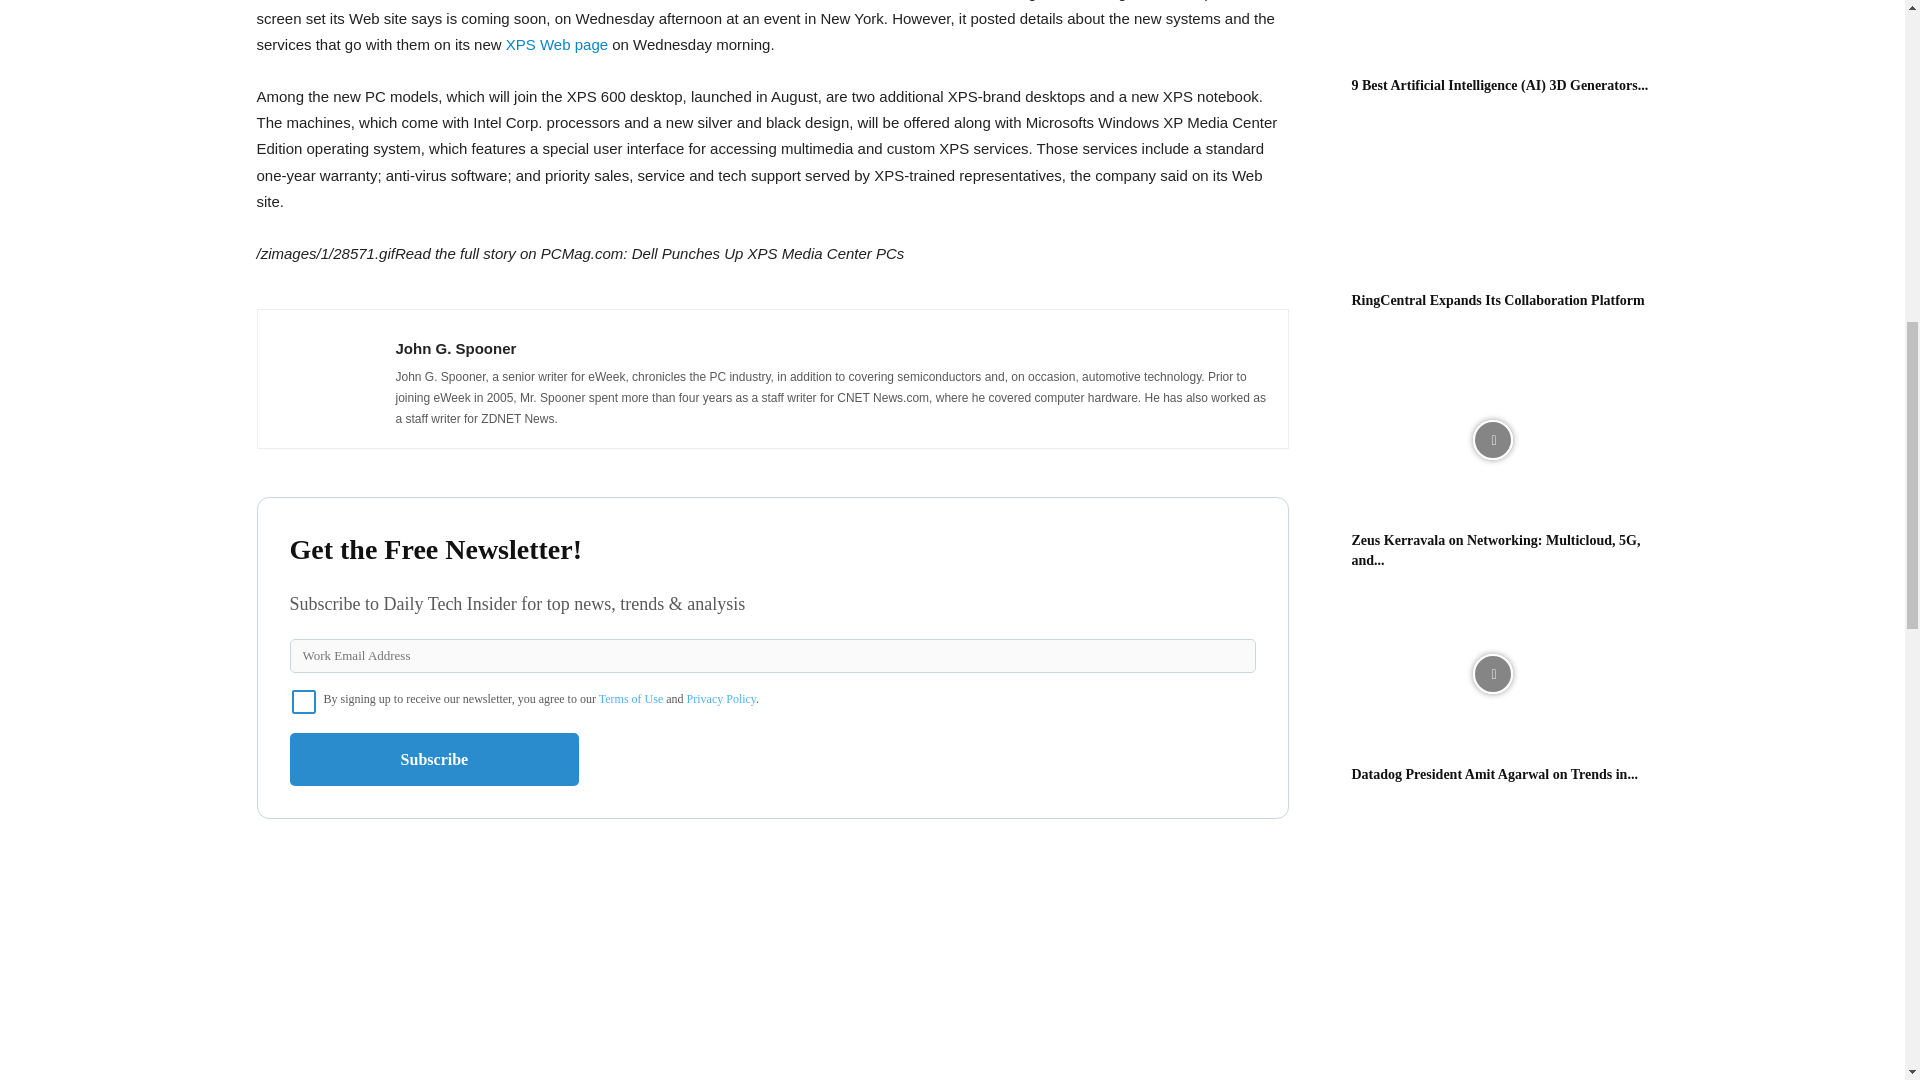 The height and width of the screenshot is (1080, 1920). Describe the element at coordinates (1492, 440) in the screenshot. I see `Zeus Kerravala on Networking: Multicloud, 5G, and Automation` at that location.